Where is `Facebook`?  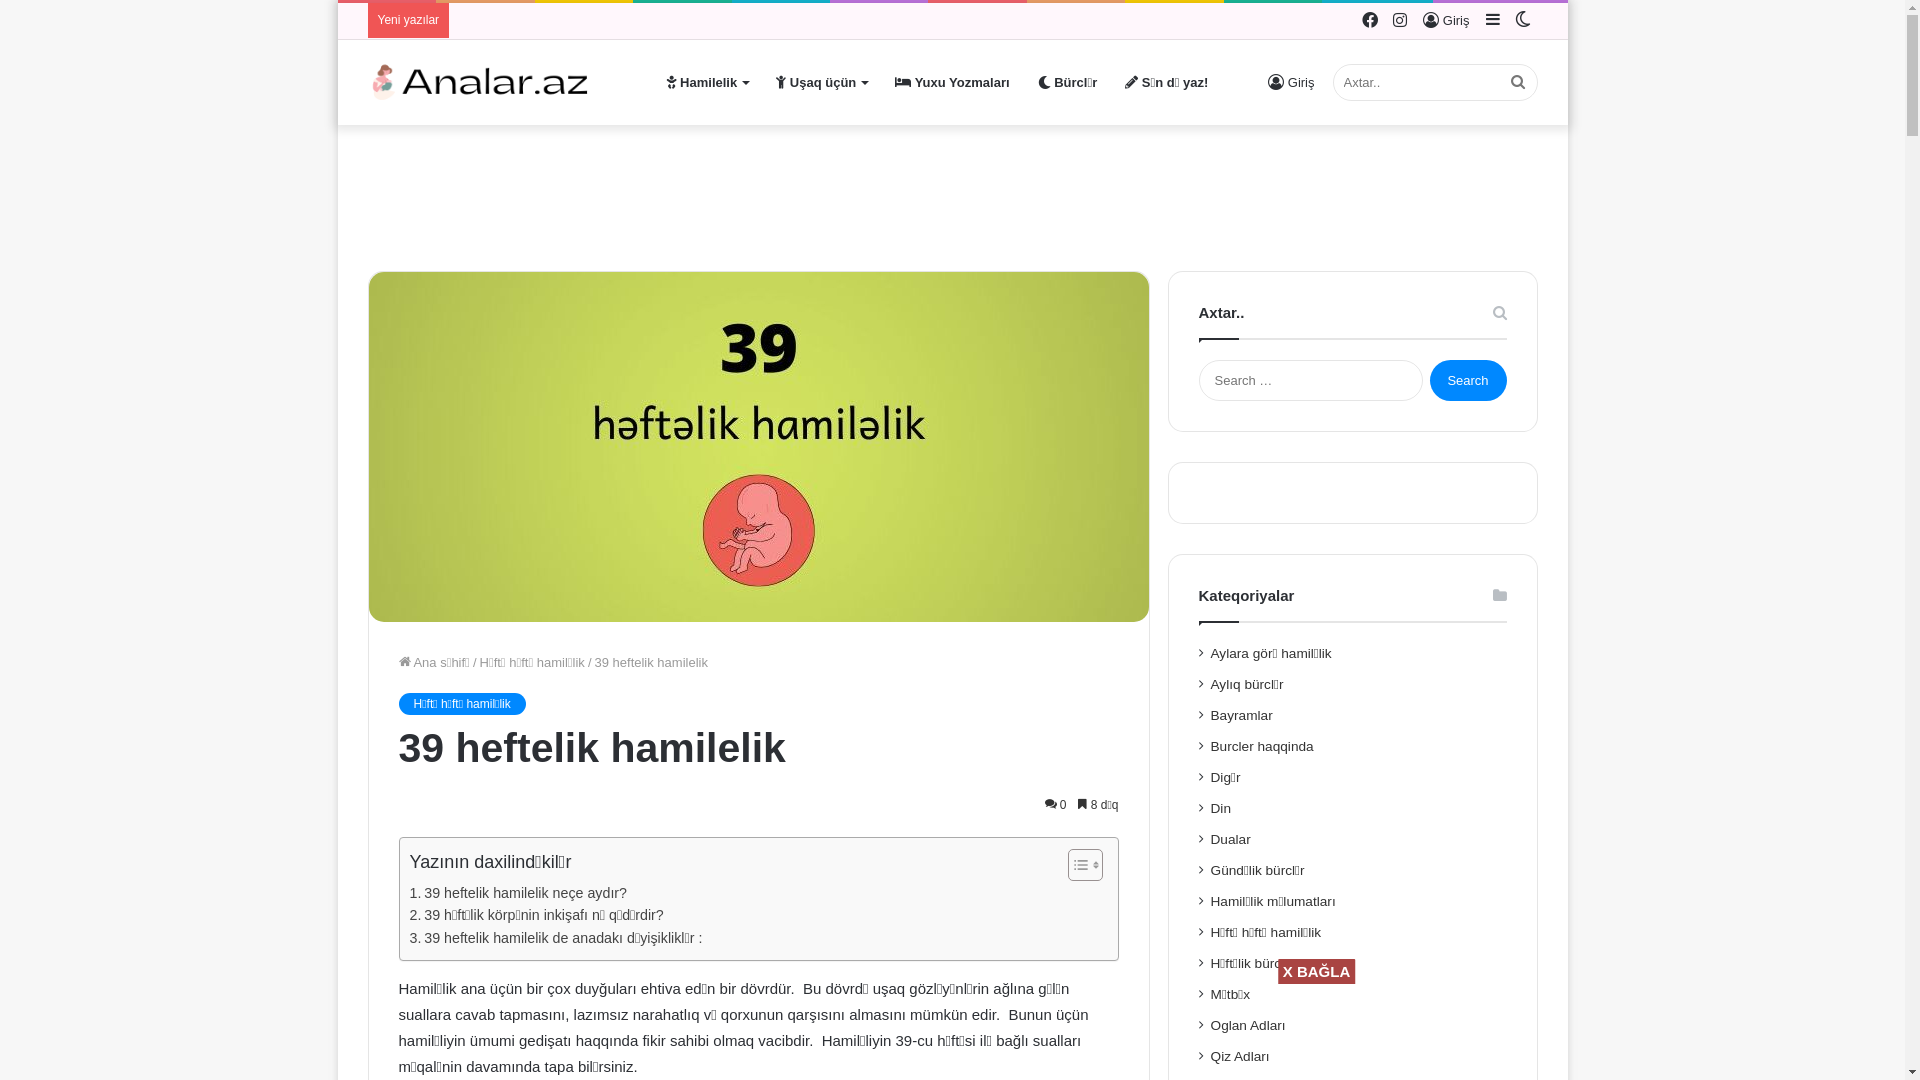 Facebook is located at coordinates (1370, 20).